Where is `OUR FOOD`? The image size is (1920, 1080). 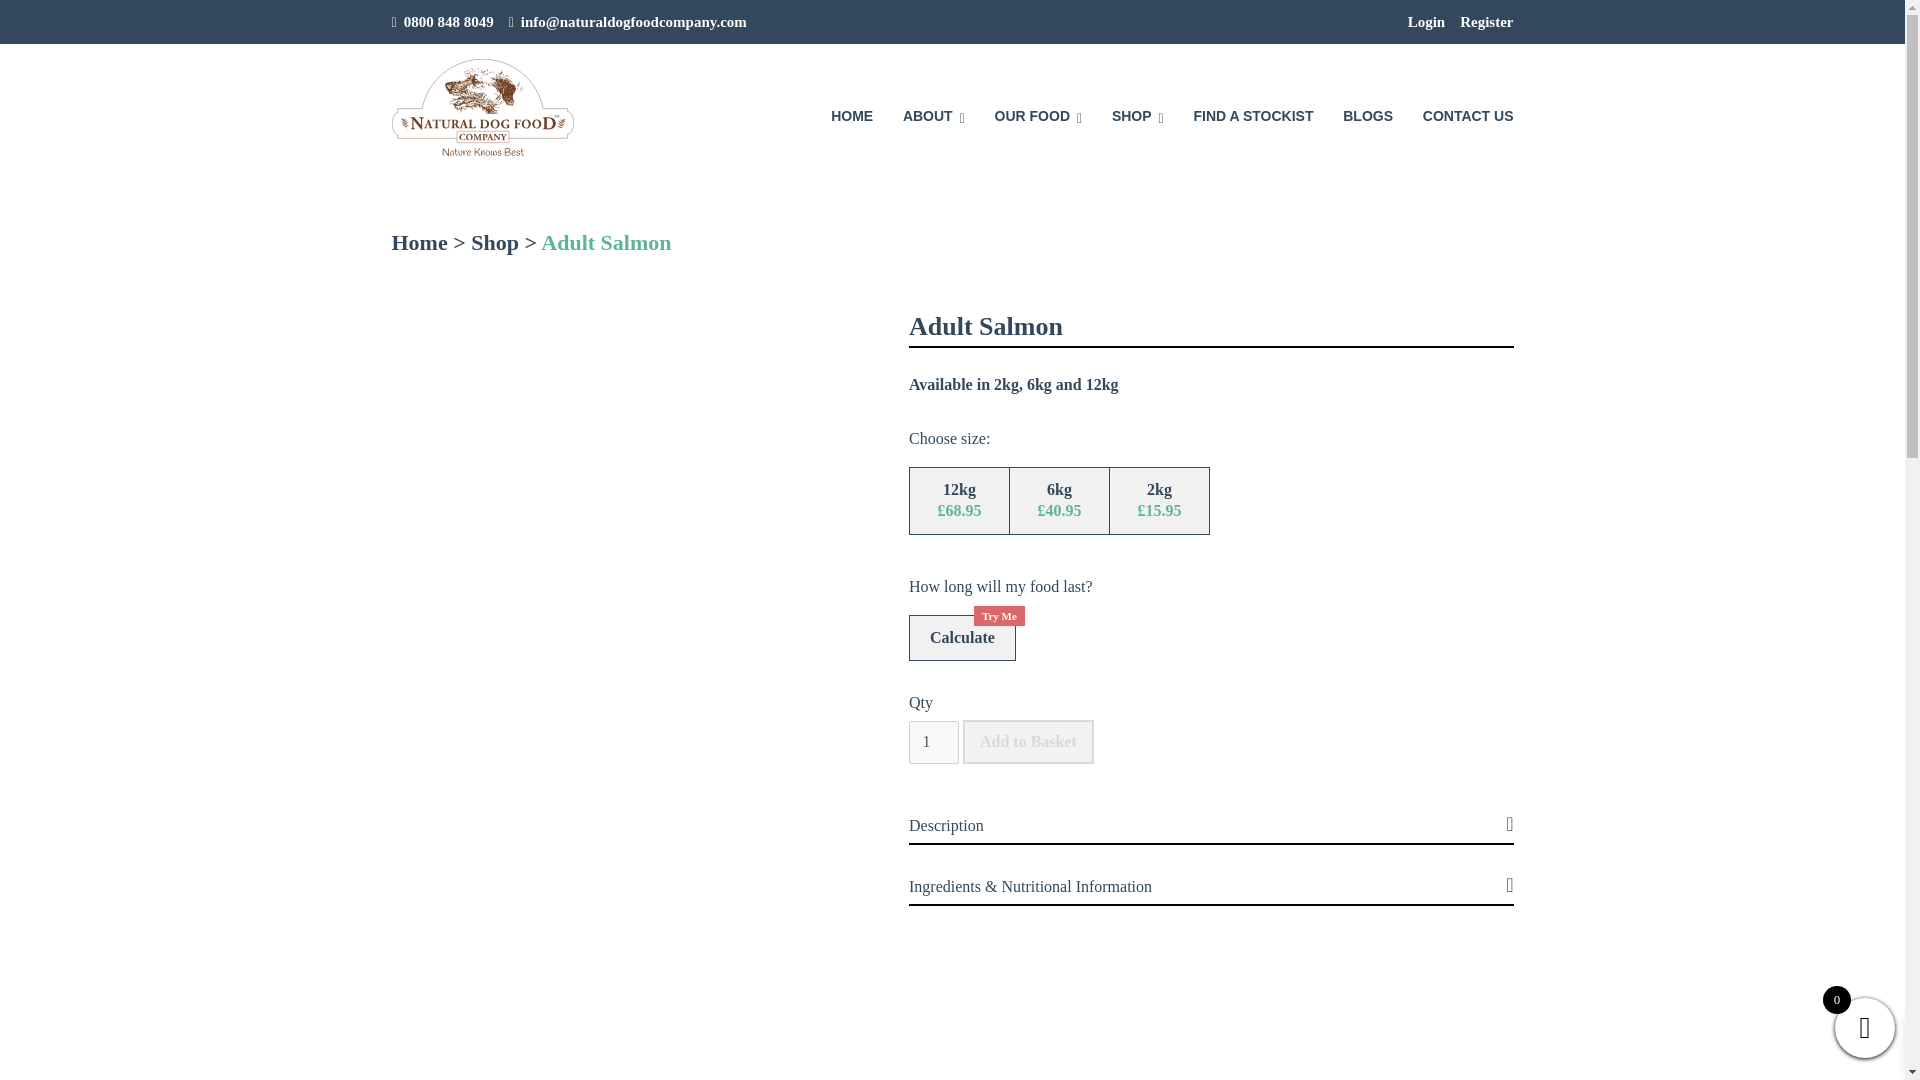 OUR FOOD is located at coordinates (1038, 106).